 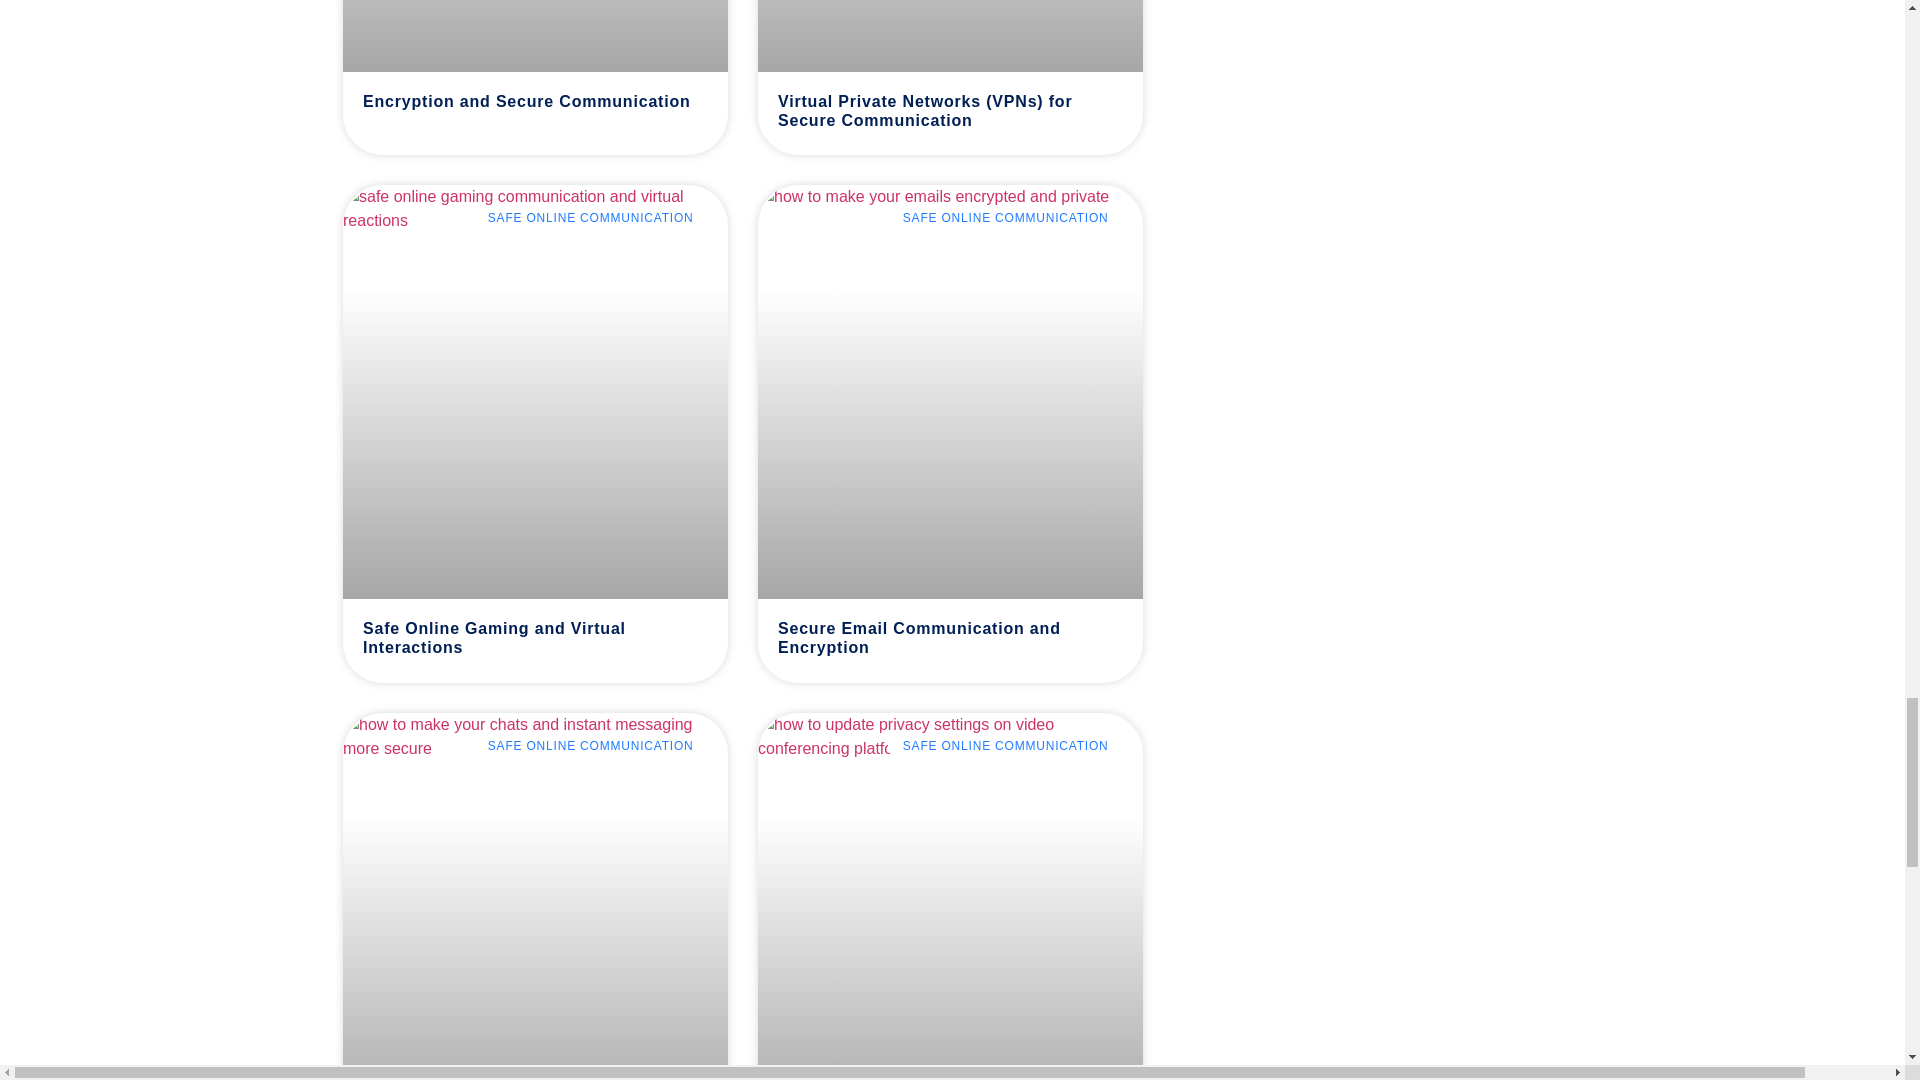 I want to click on Safe Online Gaming and Virtual Interactions, so click(x=494, y=637).